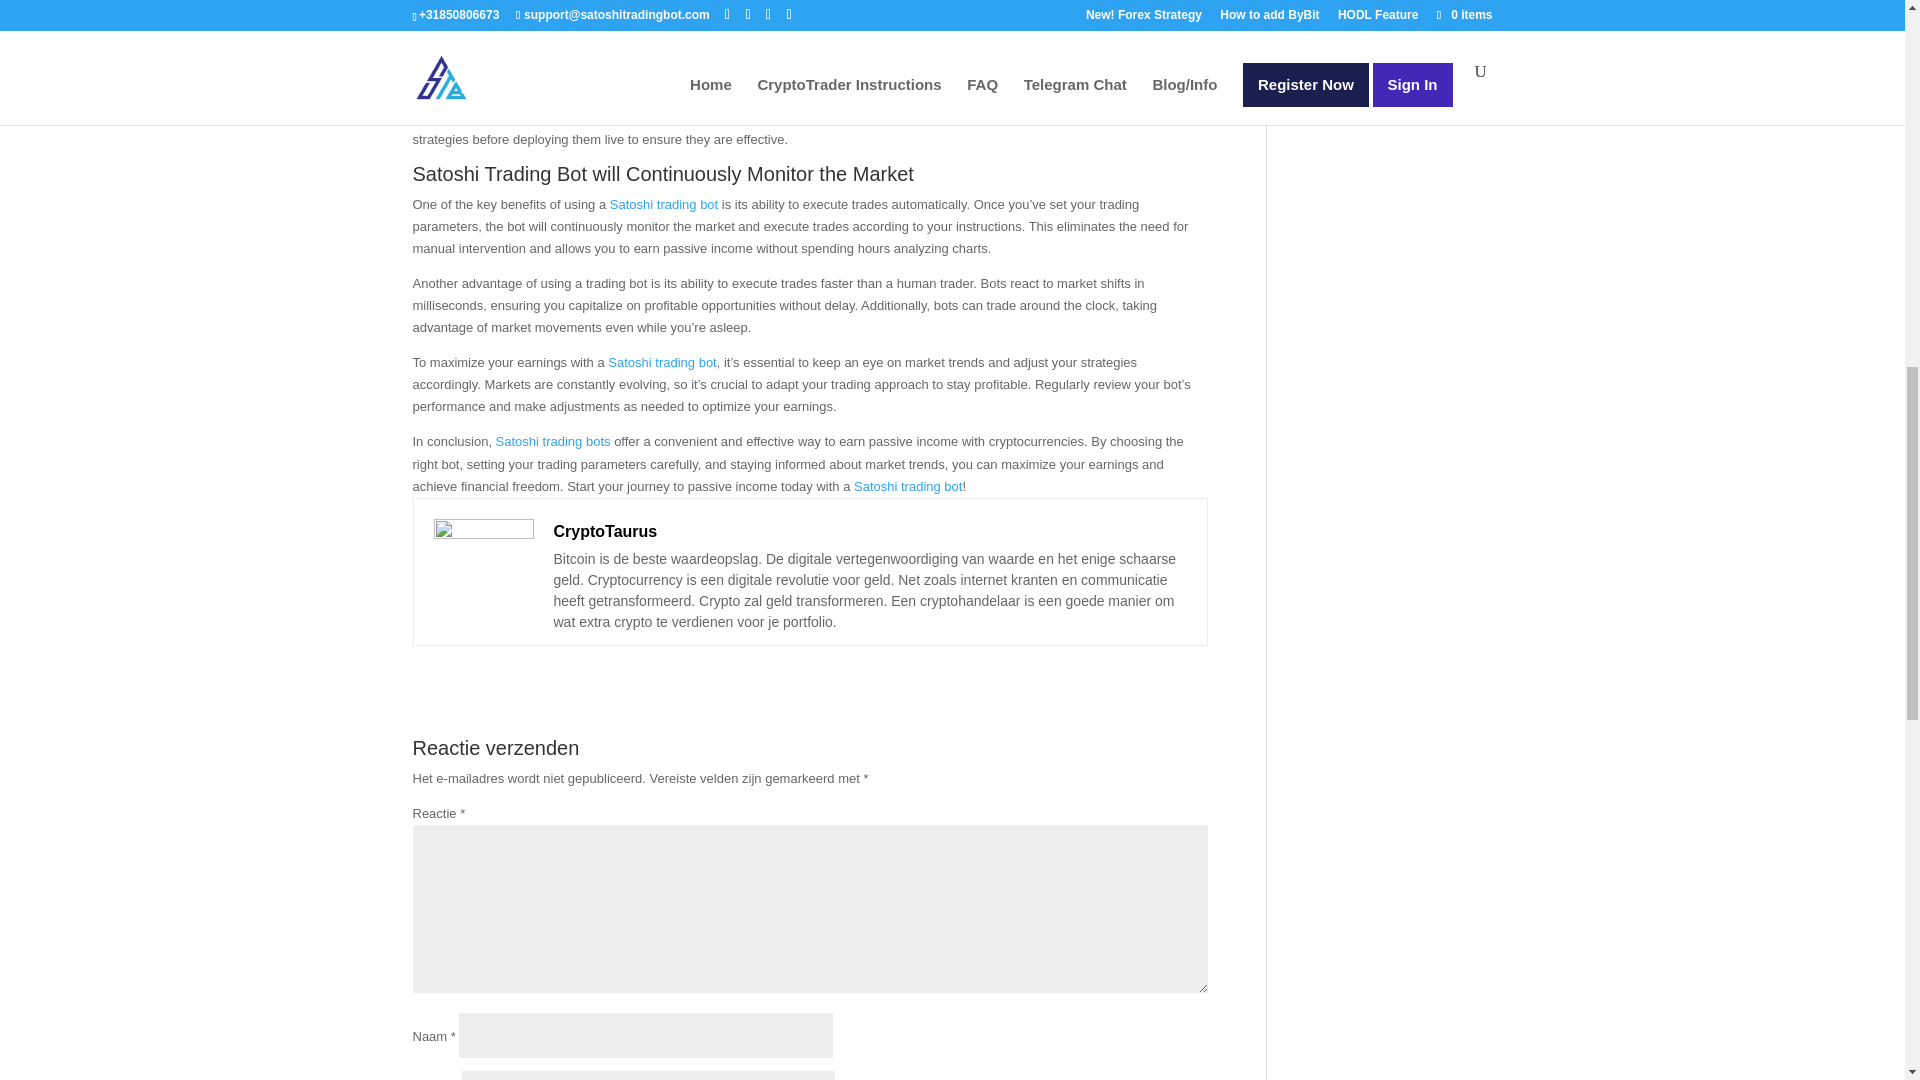  What do you see at coordinates (664, 204) in the screenshot?
I see `Satoshi trading bot` at bounding box center [664, 204].